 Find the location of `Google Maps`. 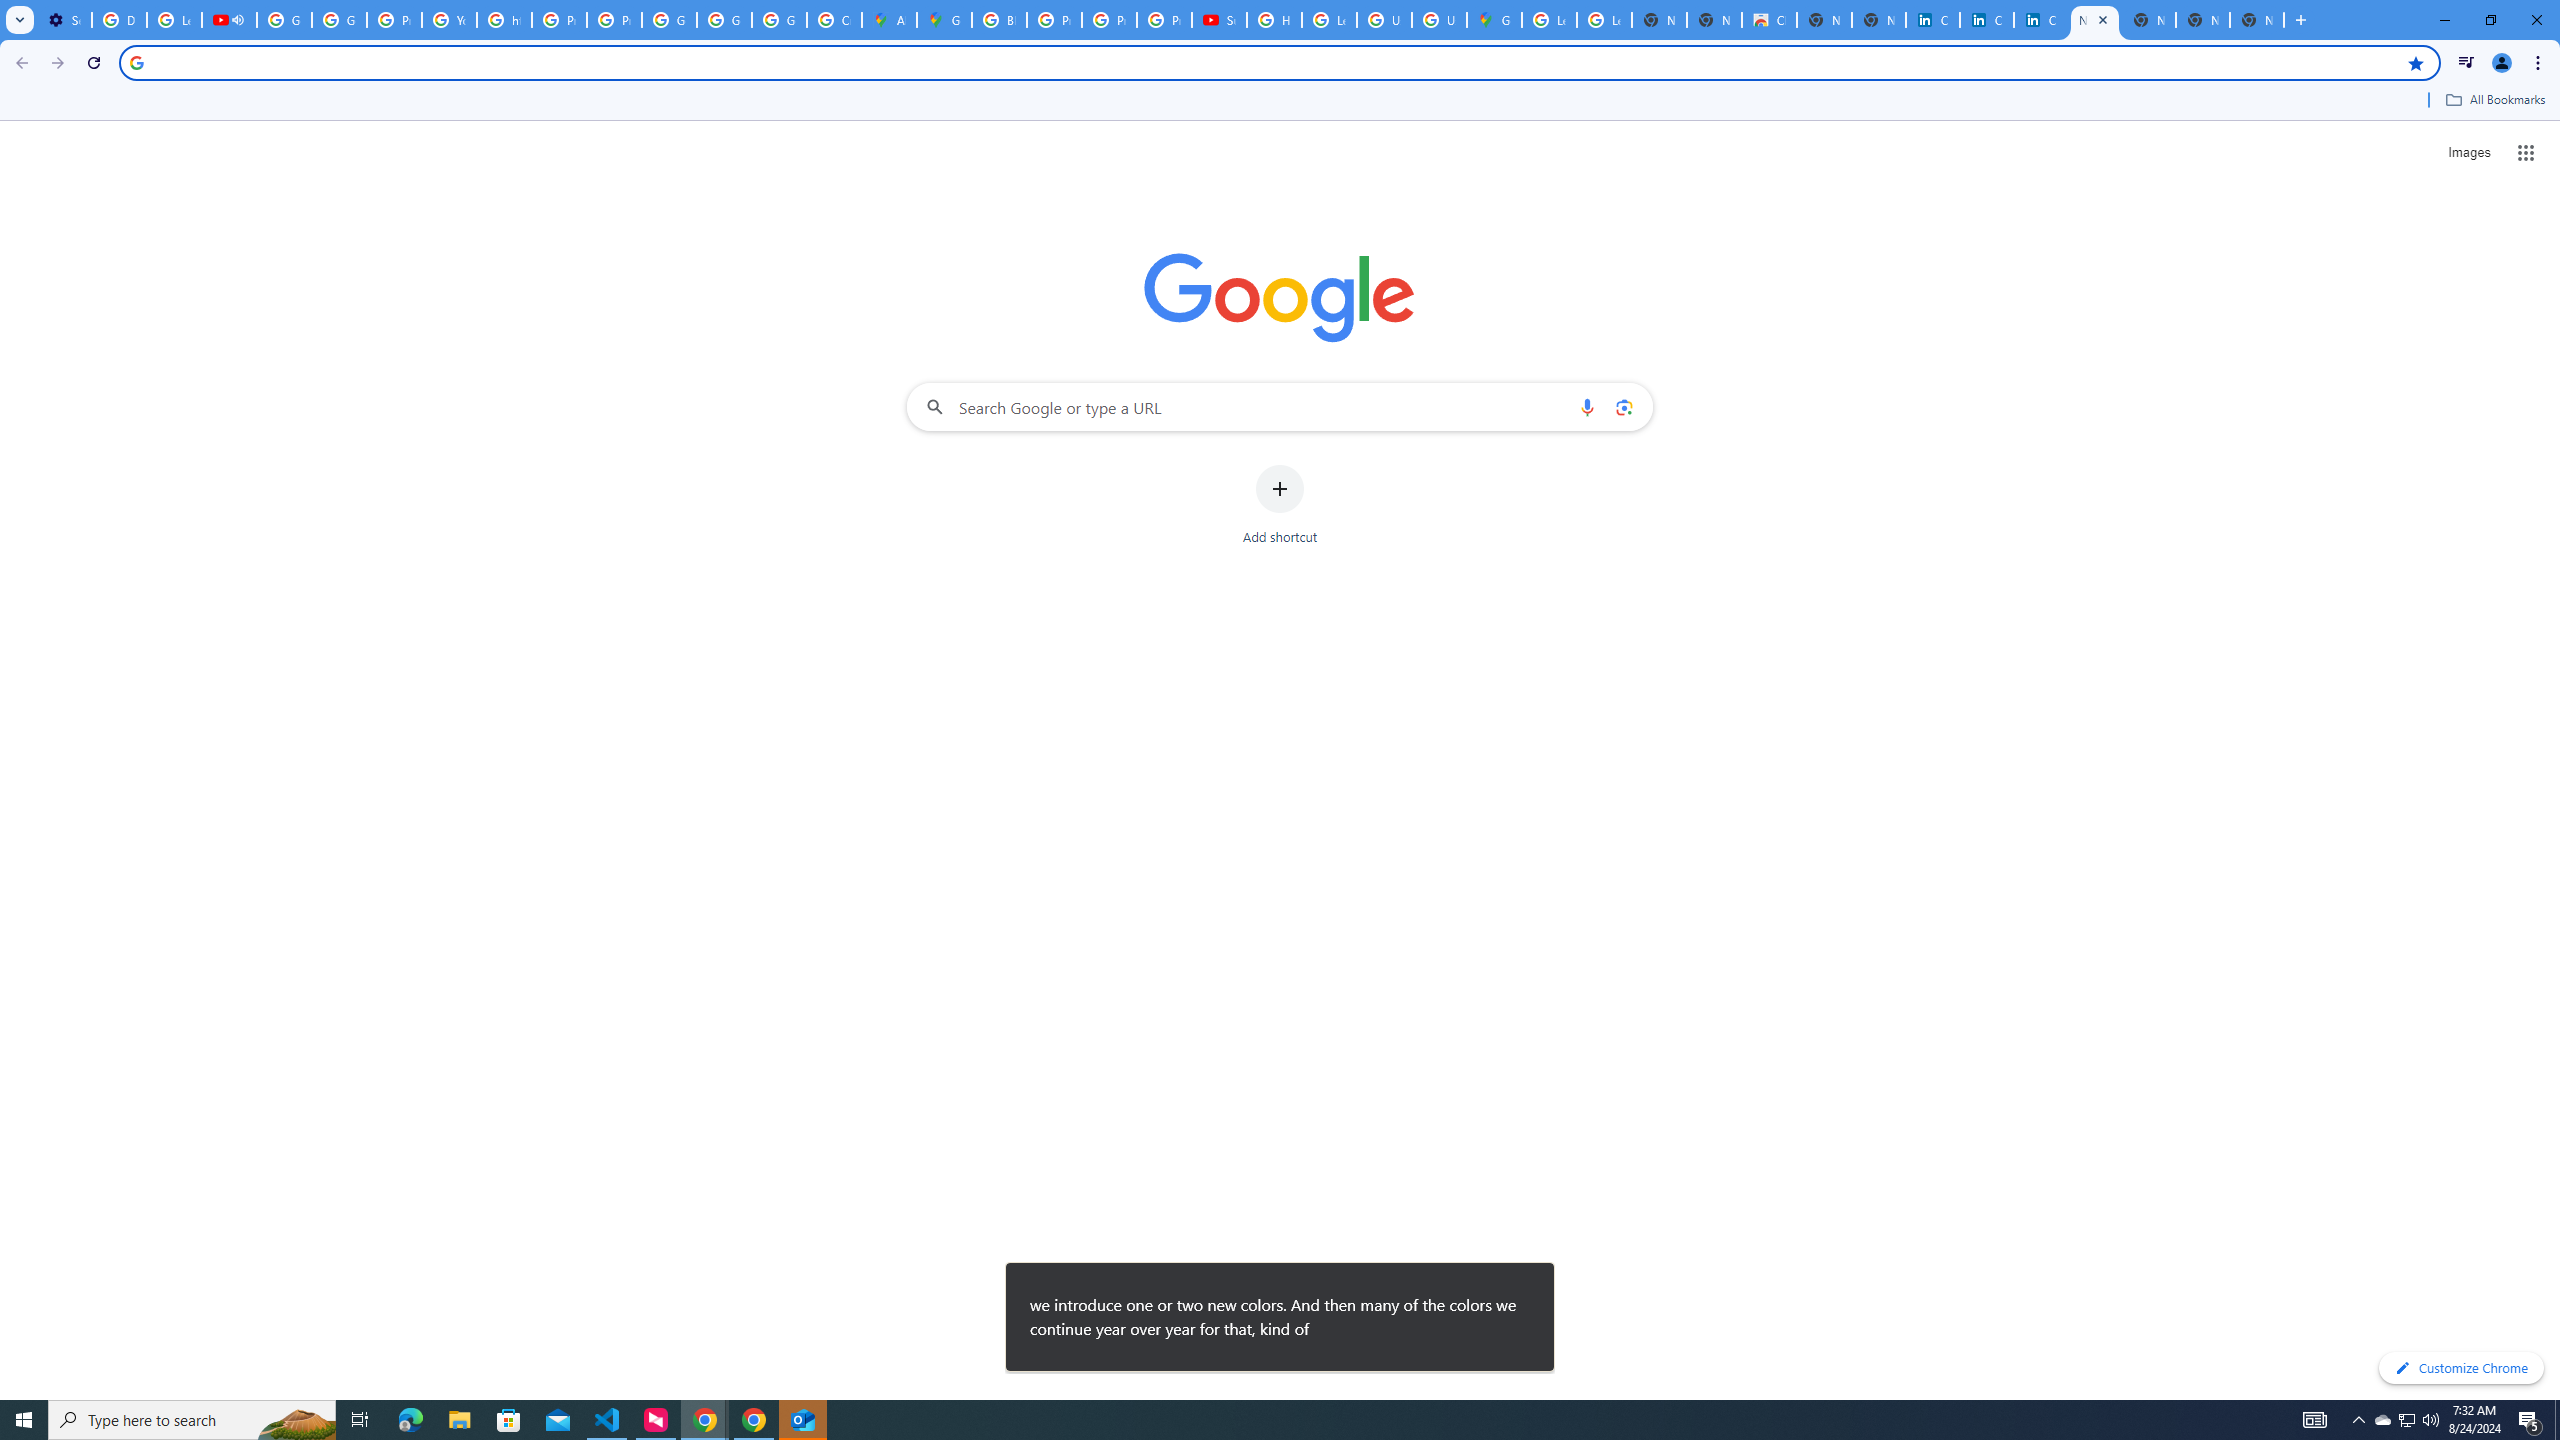

Google Maps is located at coordinates (944, 20).